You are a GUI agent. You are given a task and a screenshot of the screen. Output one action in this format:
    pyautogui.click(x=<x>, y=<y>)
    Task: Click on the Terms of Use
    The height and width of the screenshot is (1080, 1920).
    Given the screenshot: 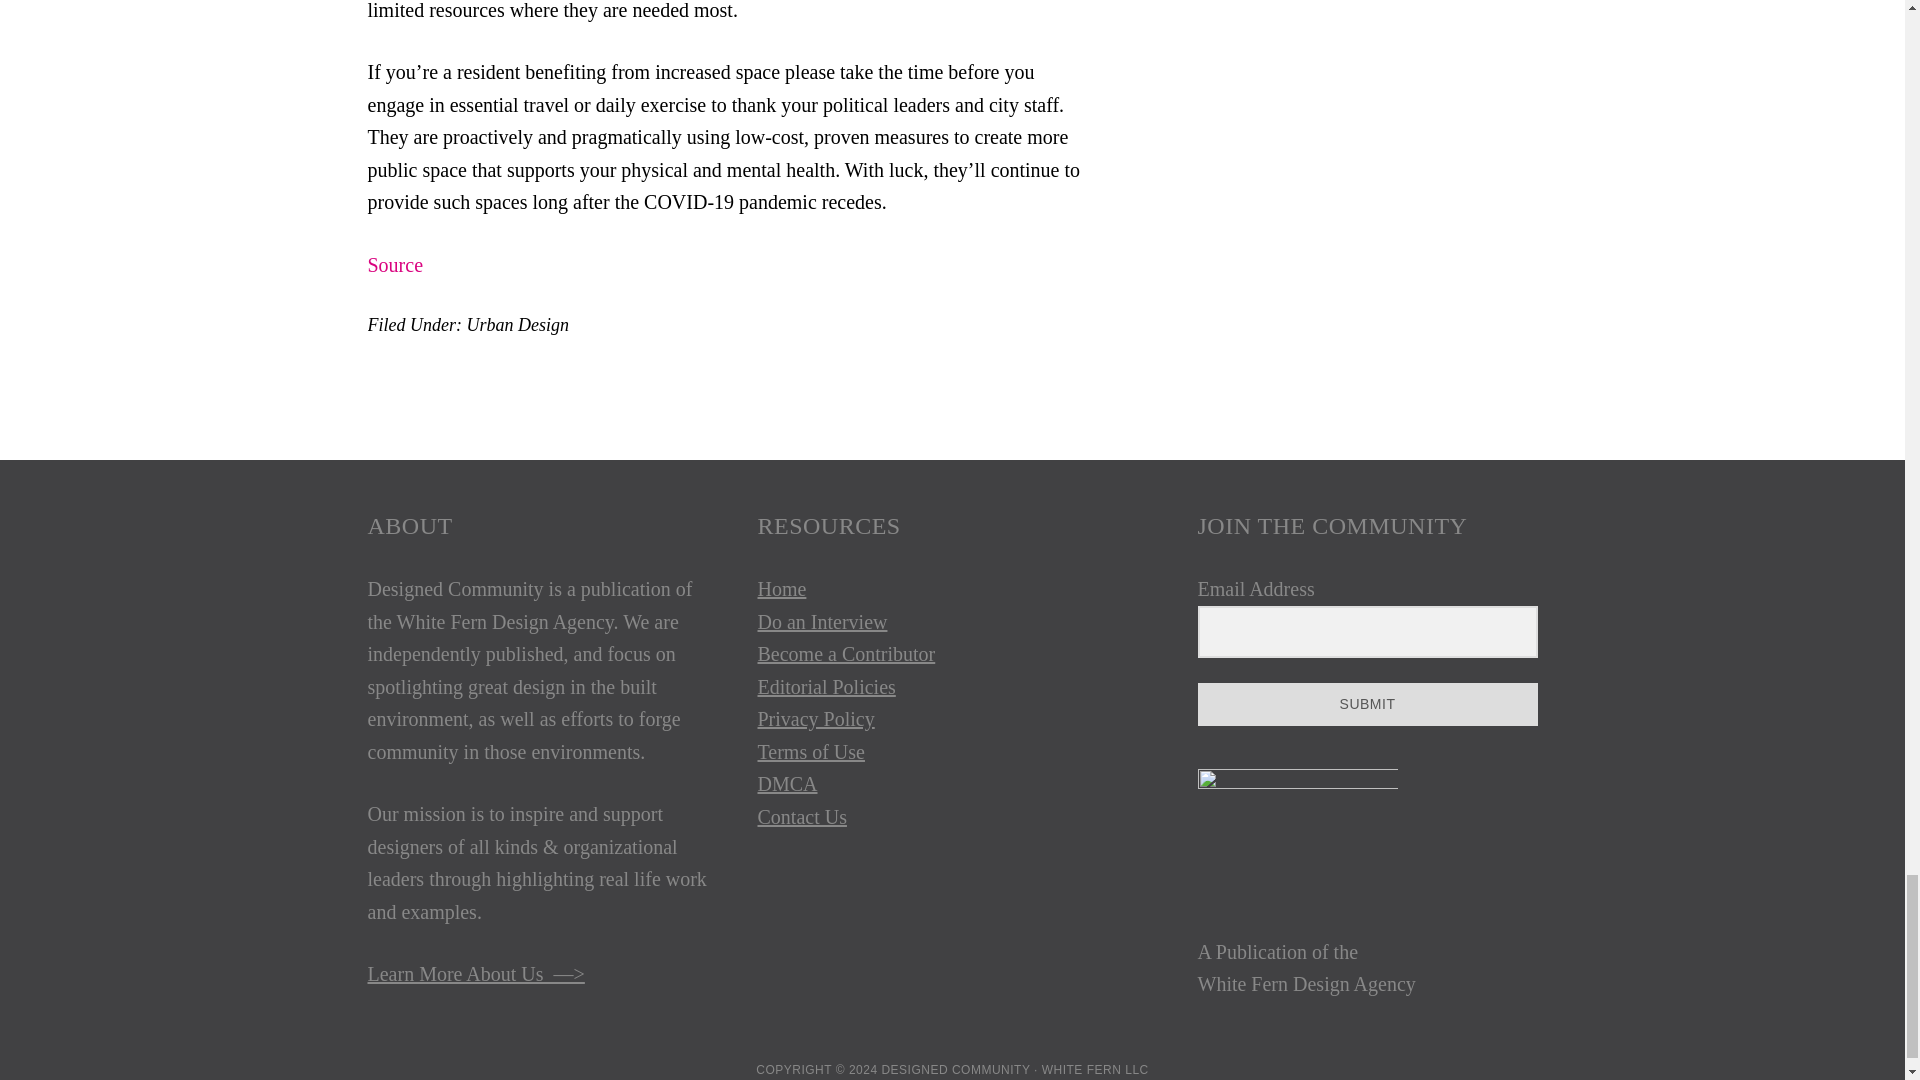 What is the action you would take?
    pyautogui.click(x=812, y=751)
    